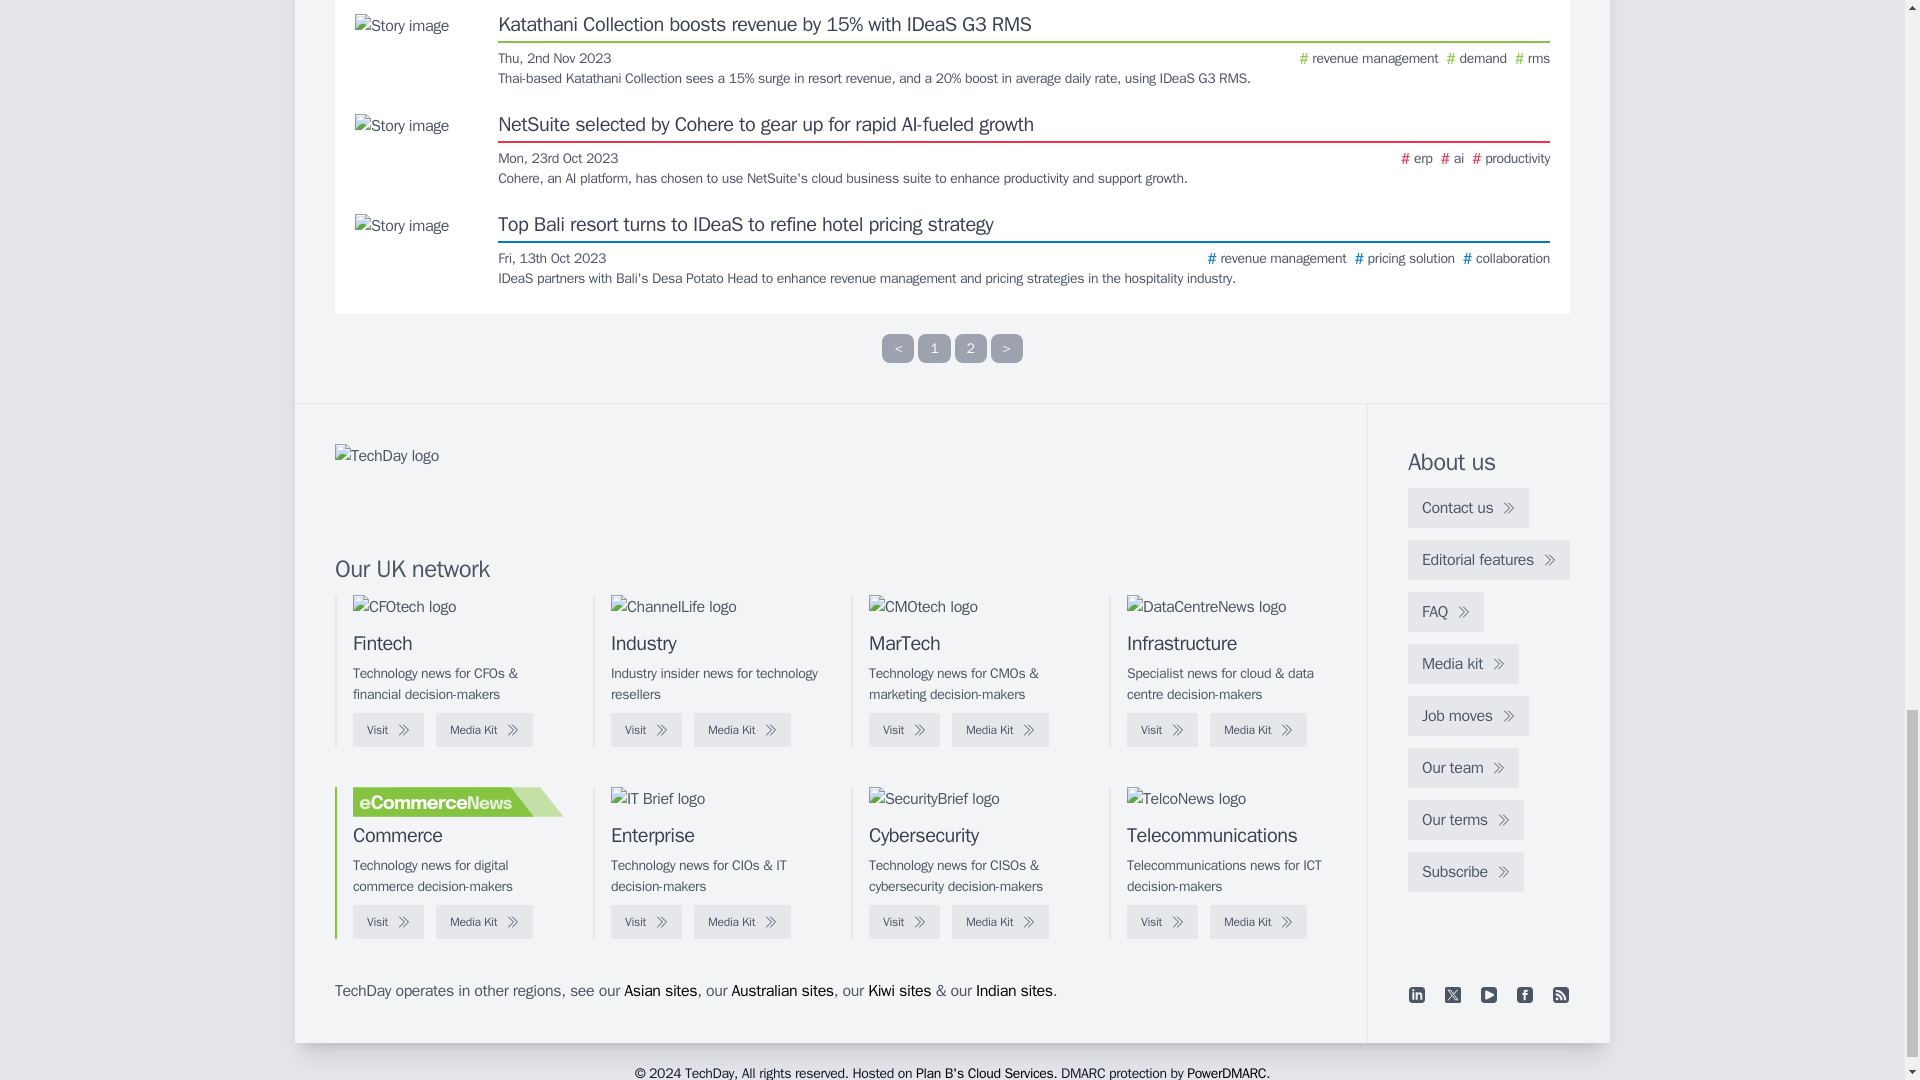  Describe the element at coordinates (970, 348) in the screenshot. I see `2` at that location.